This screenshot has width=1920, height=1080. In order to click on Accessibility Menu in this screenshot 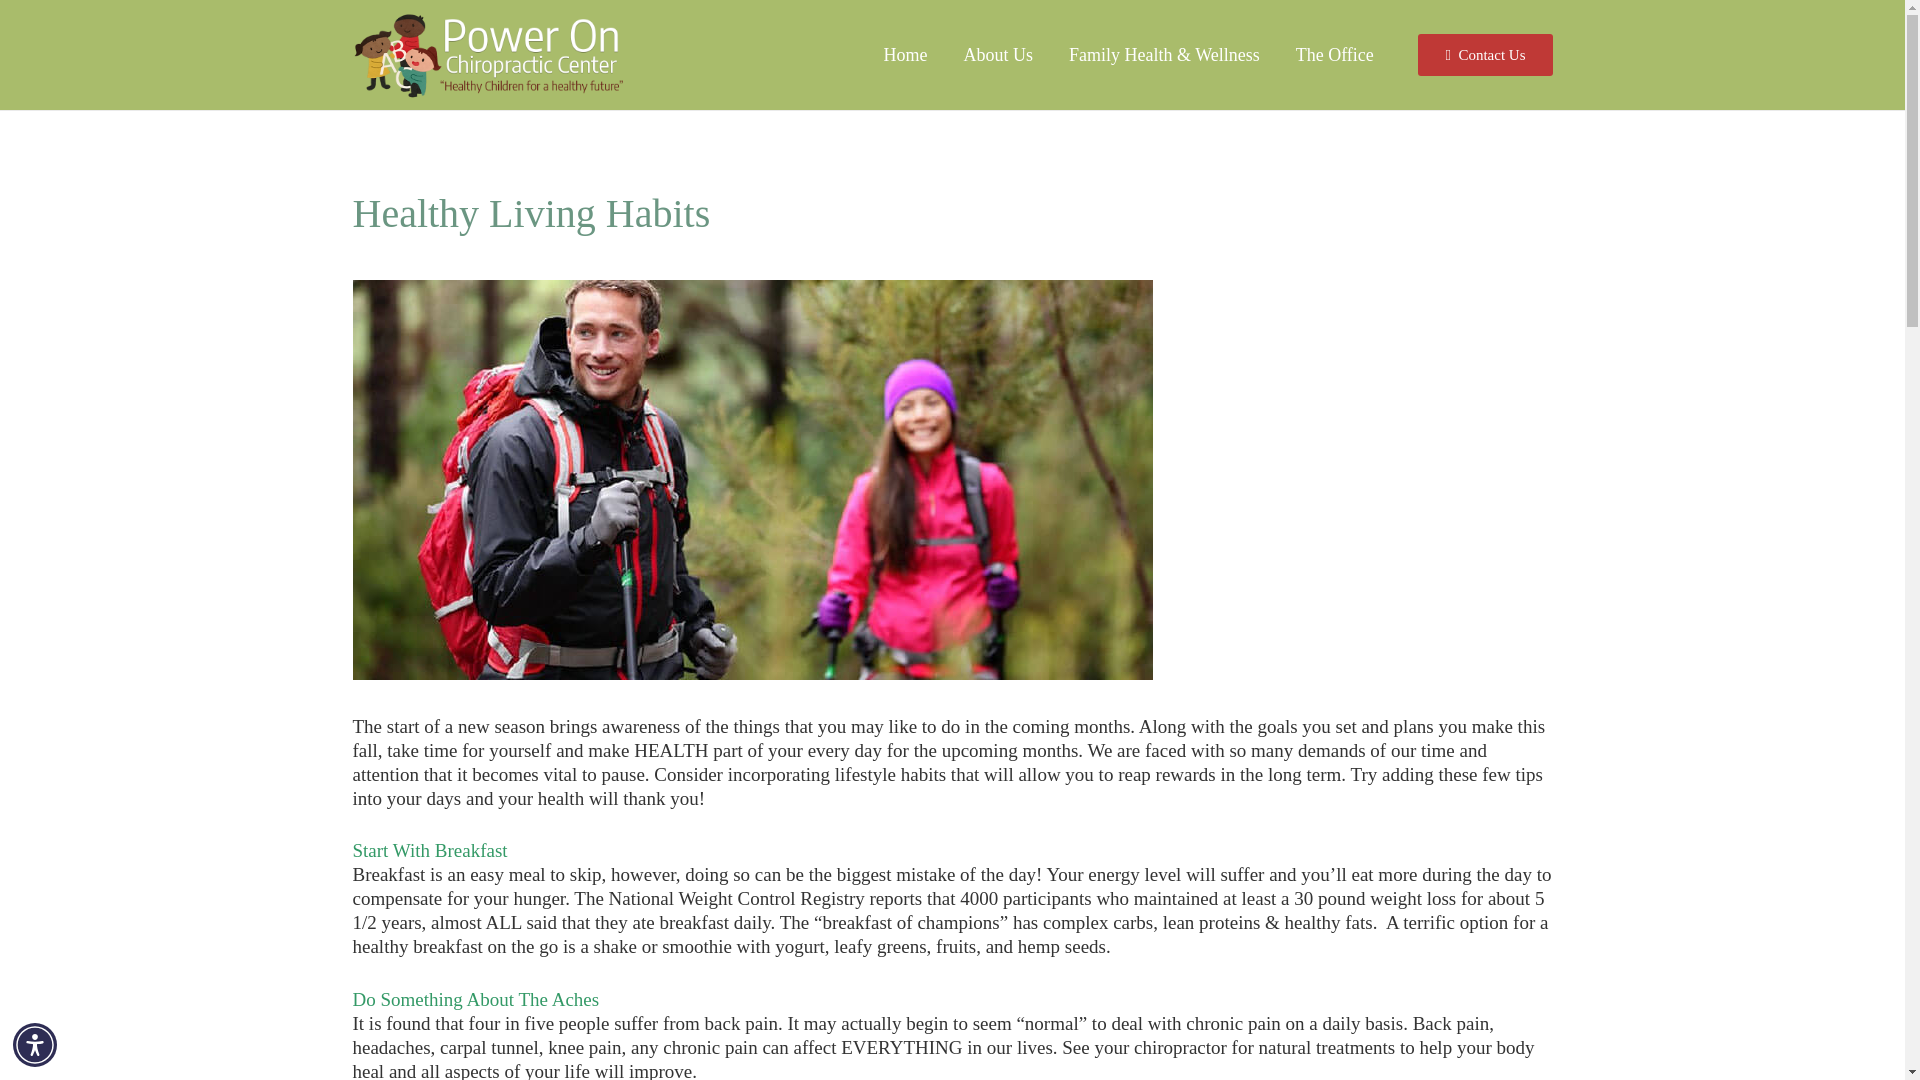, I will do `click(35, 1044)`.